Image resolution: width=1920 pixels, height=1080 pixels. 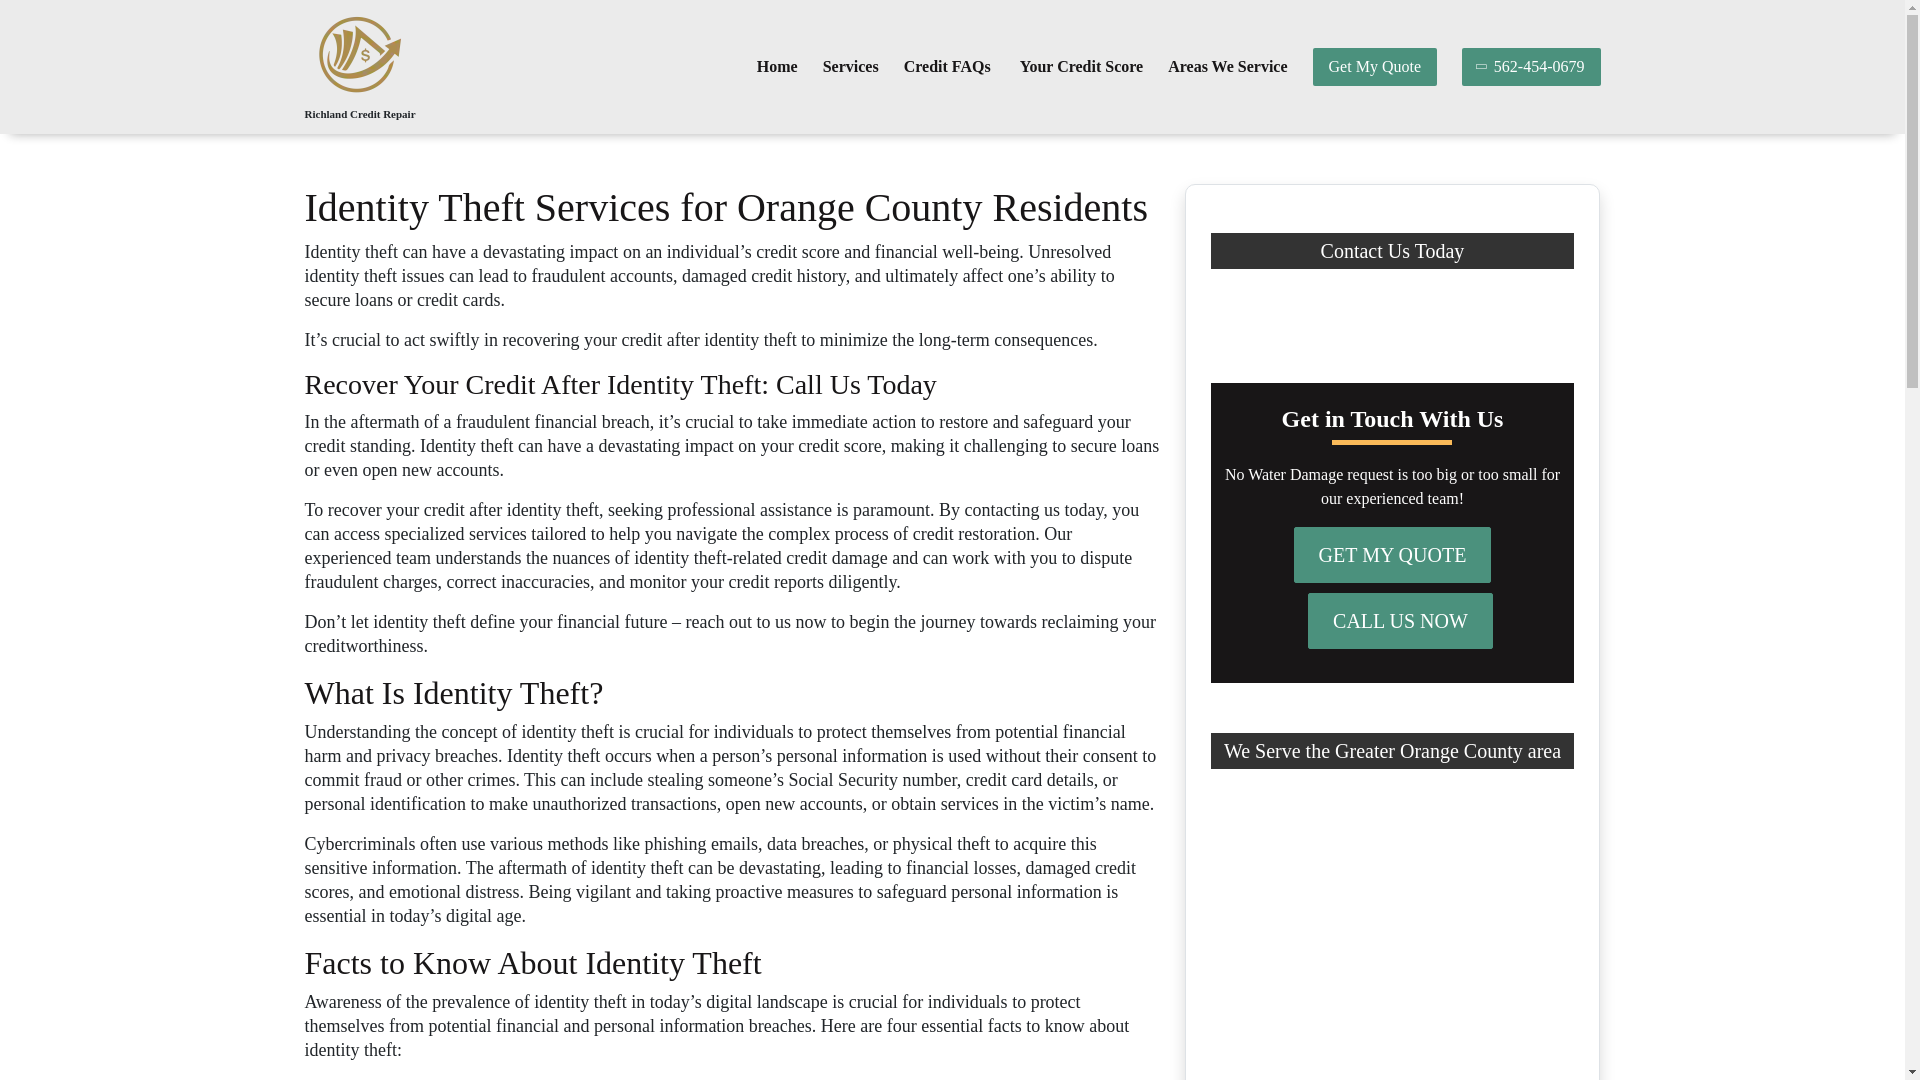 What do you see at coordinates (1400, 620) in the screenshot?
I see `CALL US NOW` at bounding box center [1400, 620].